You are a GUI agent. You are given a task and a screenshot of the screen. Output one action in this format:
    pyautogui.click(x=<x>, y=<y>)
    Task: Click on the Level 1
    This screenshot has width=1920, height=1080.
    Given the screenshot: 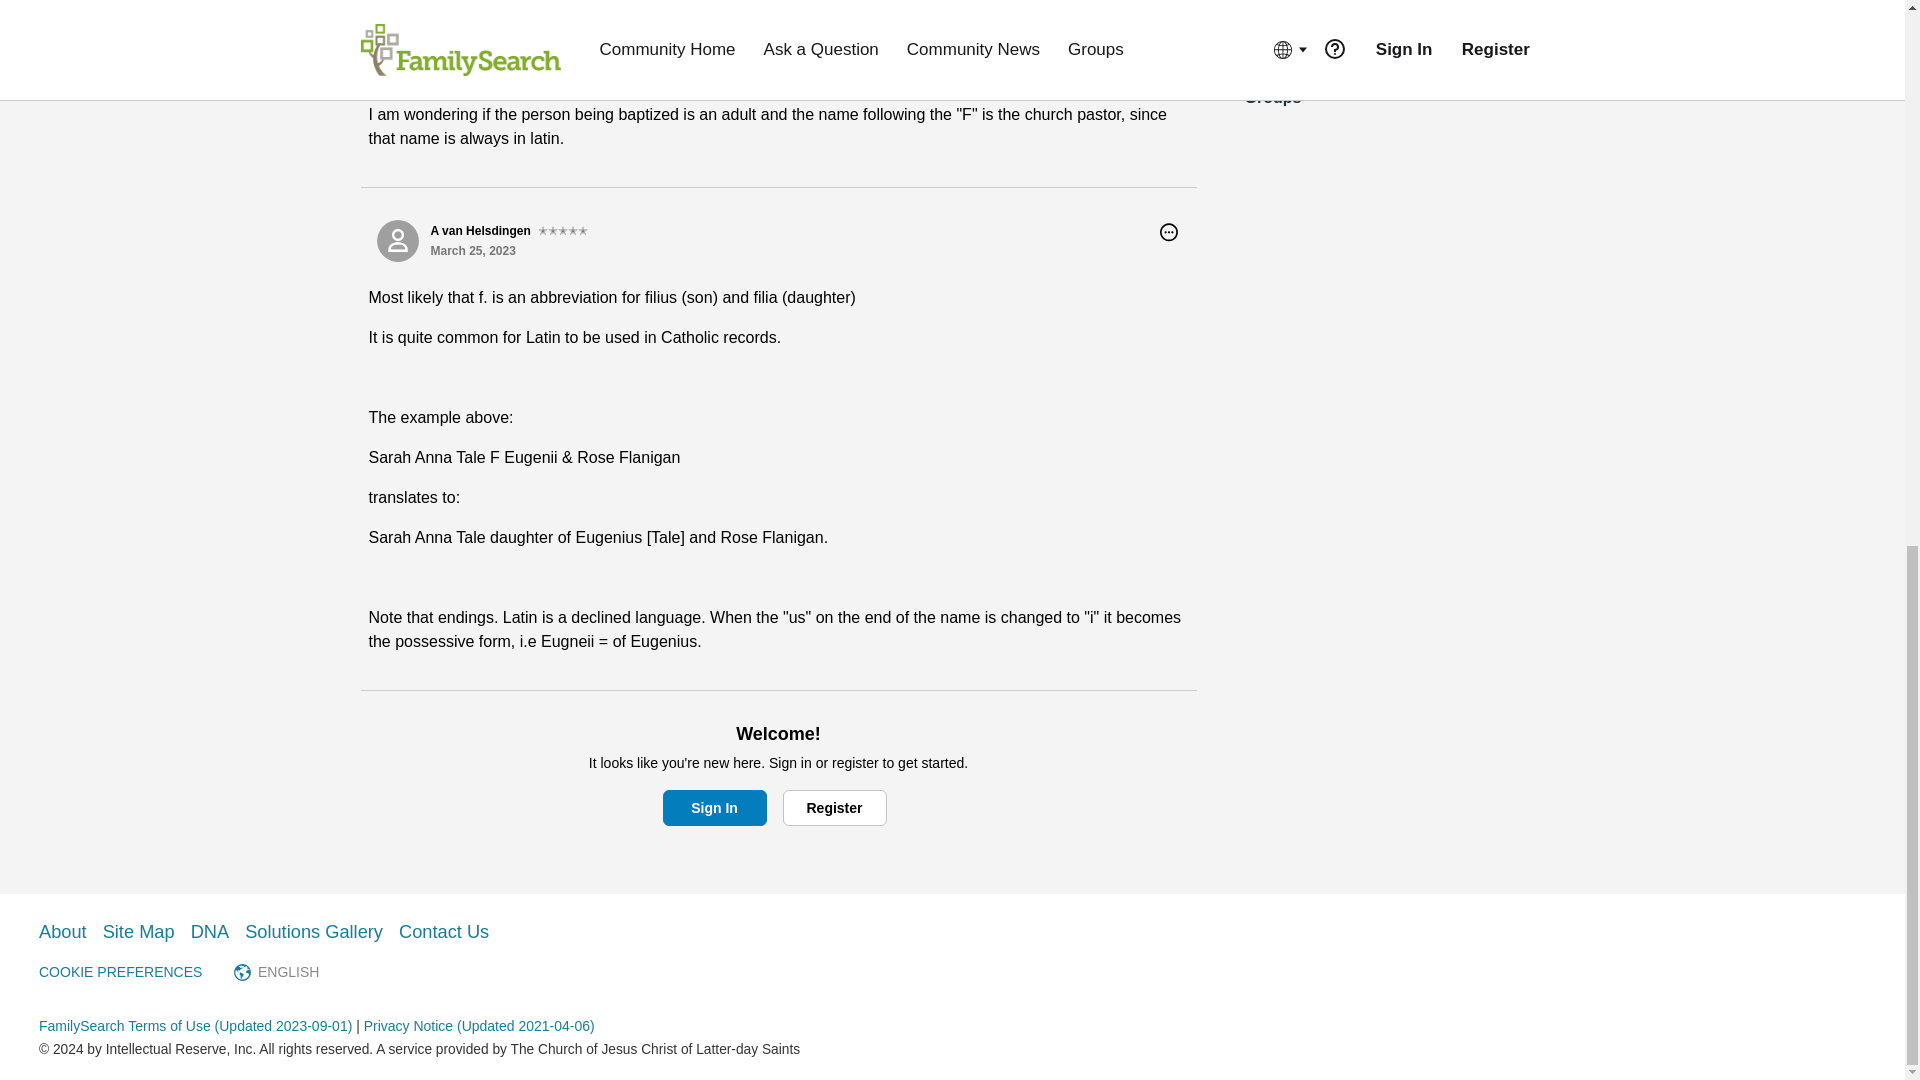 What is the action you would take?
    pyautogui.click(x=519, y=48)
    